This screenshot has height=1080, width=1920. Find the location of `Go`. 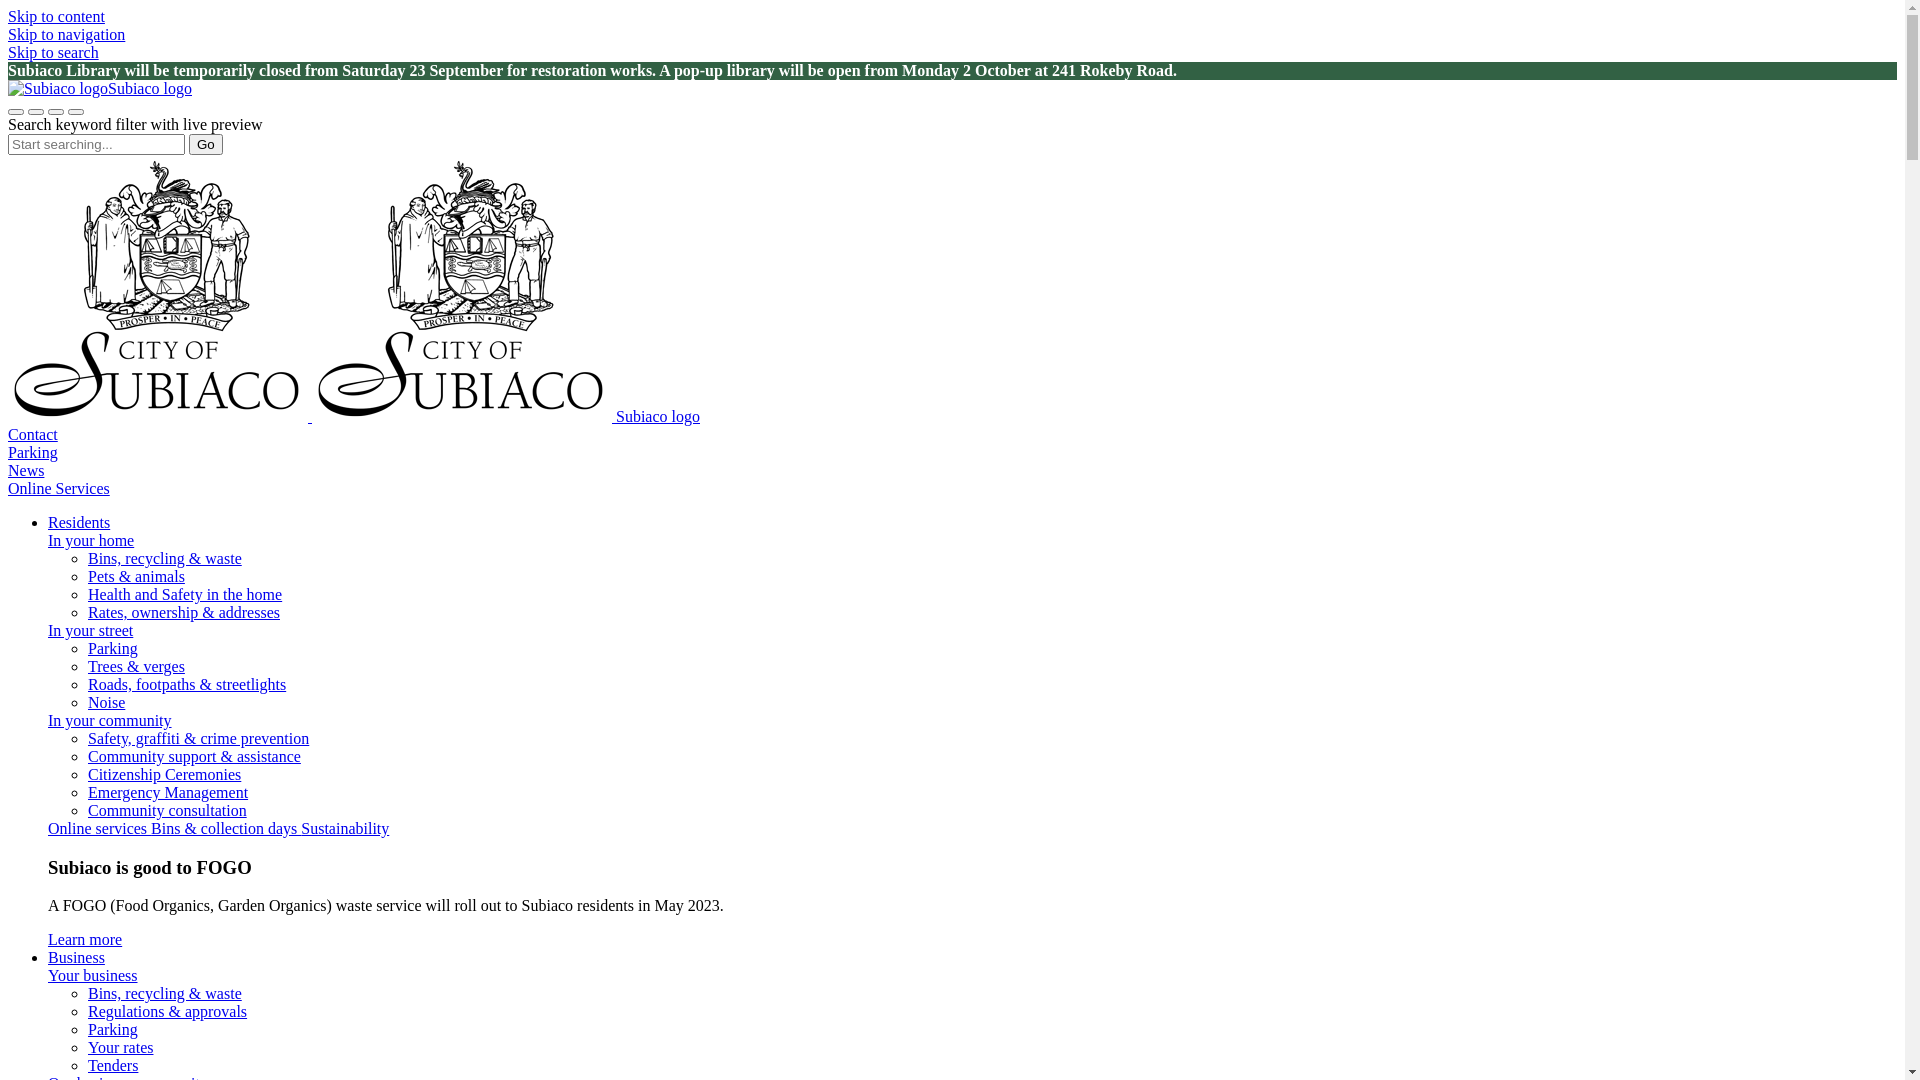

Go is located at coordinates (206, 144).